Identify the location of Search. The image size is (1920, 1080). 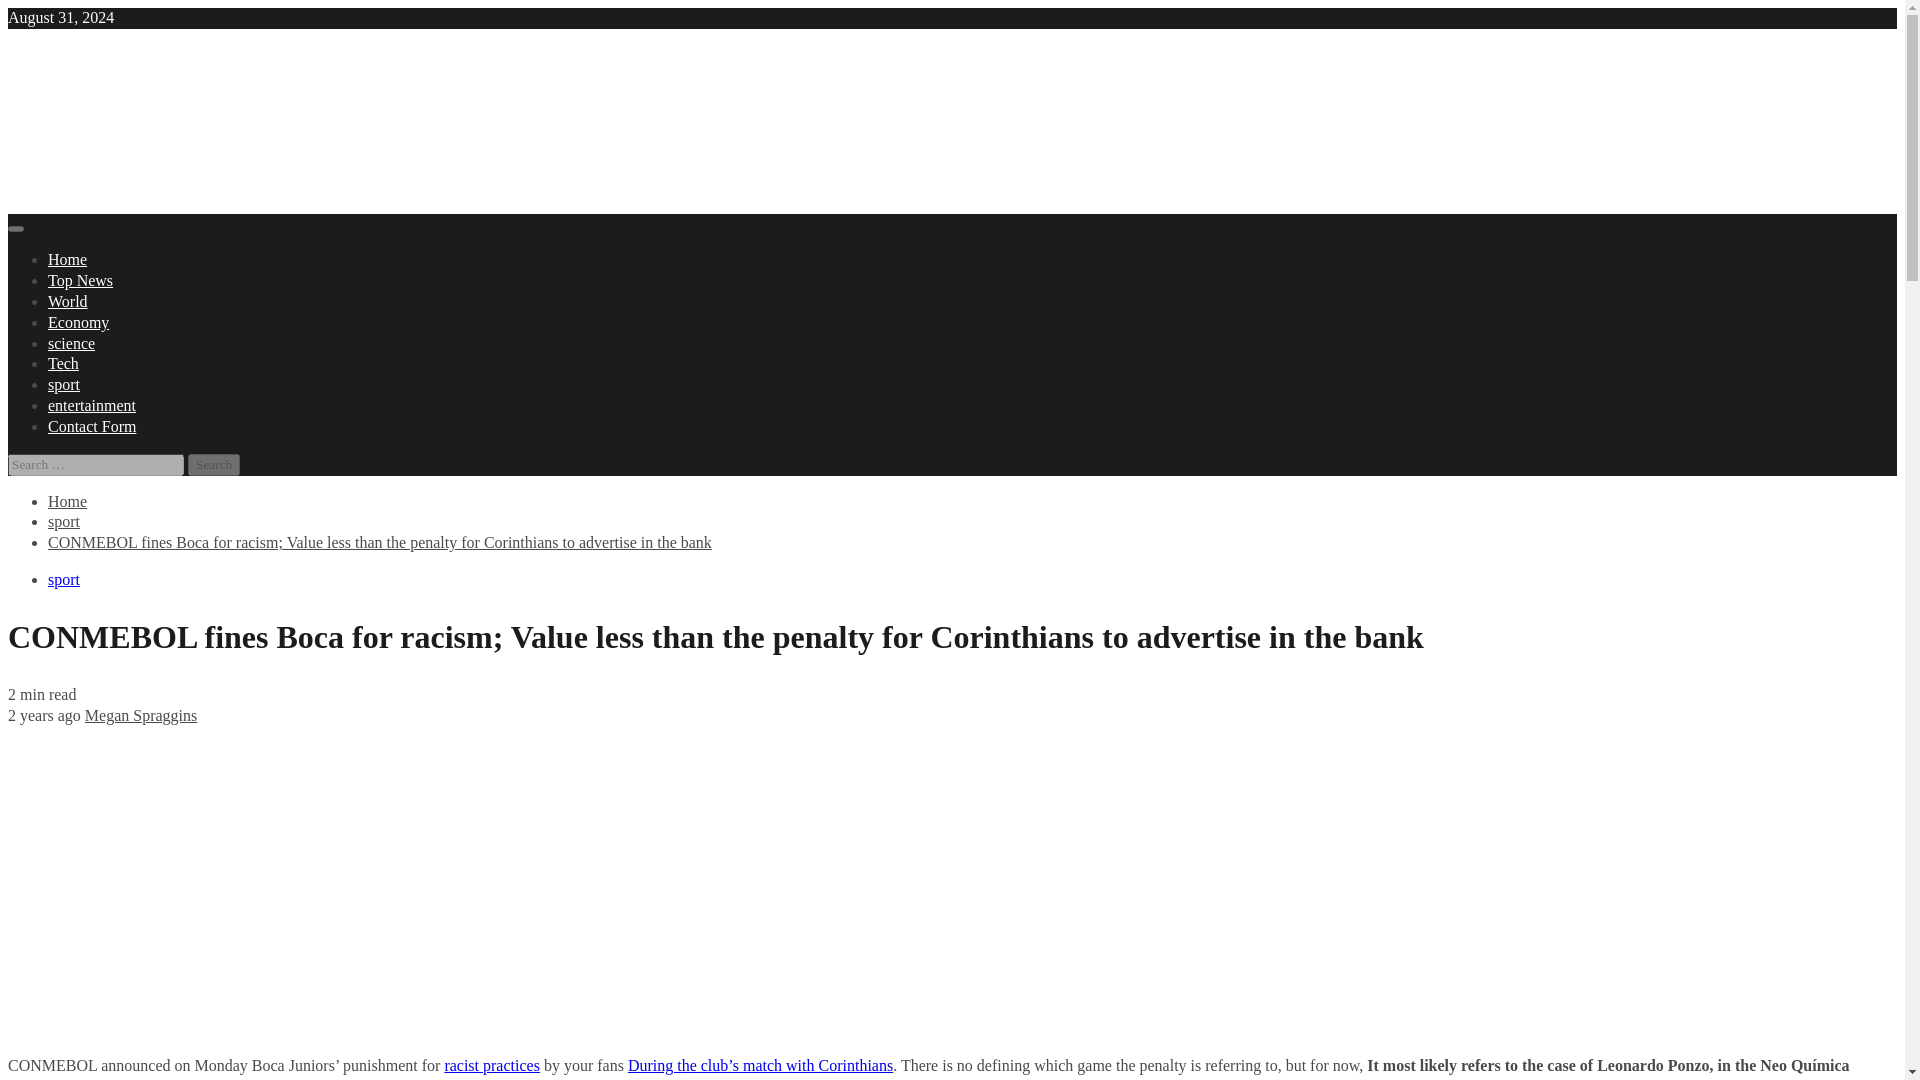
(214, 464).